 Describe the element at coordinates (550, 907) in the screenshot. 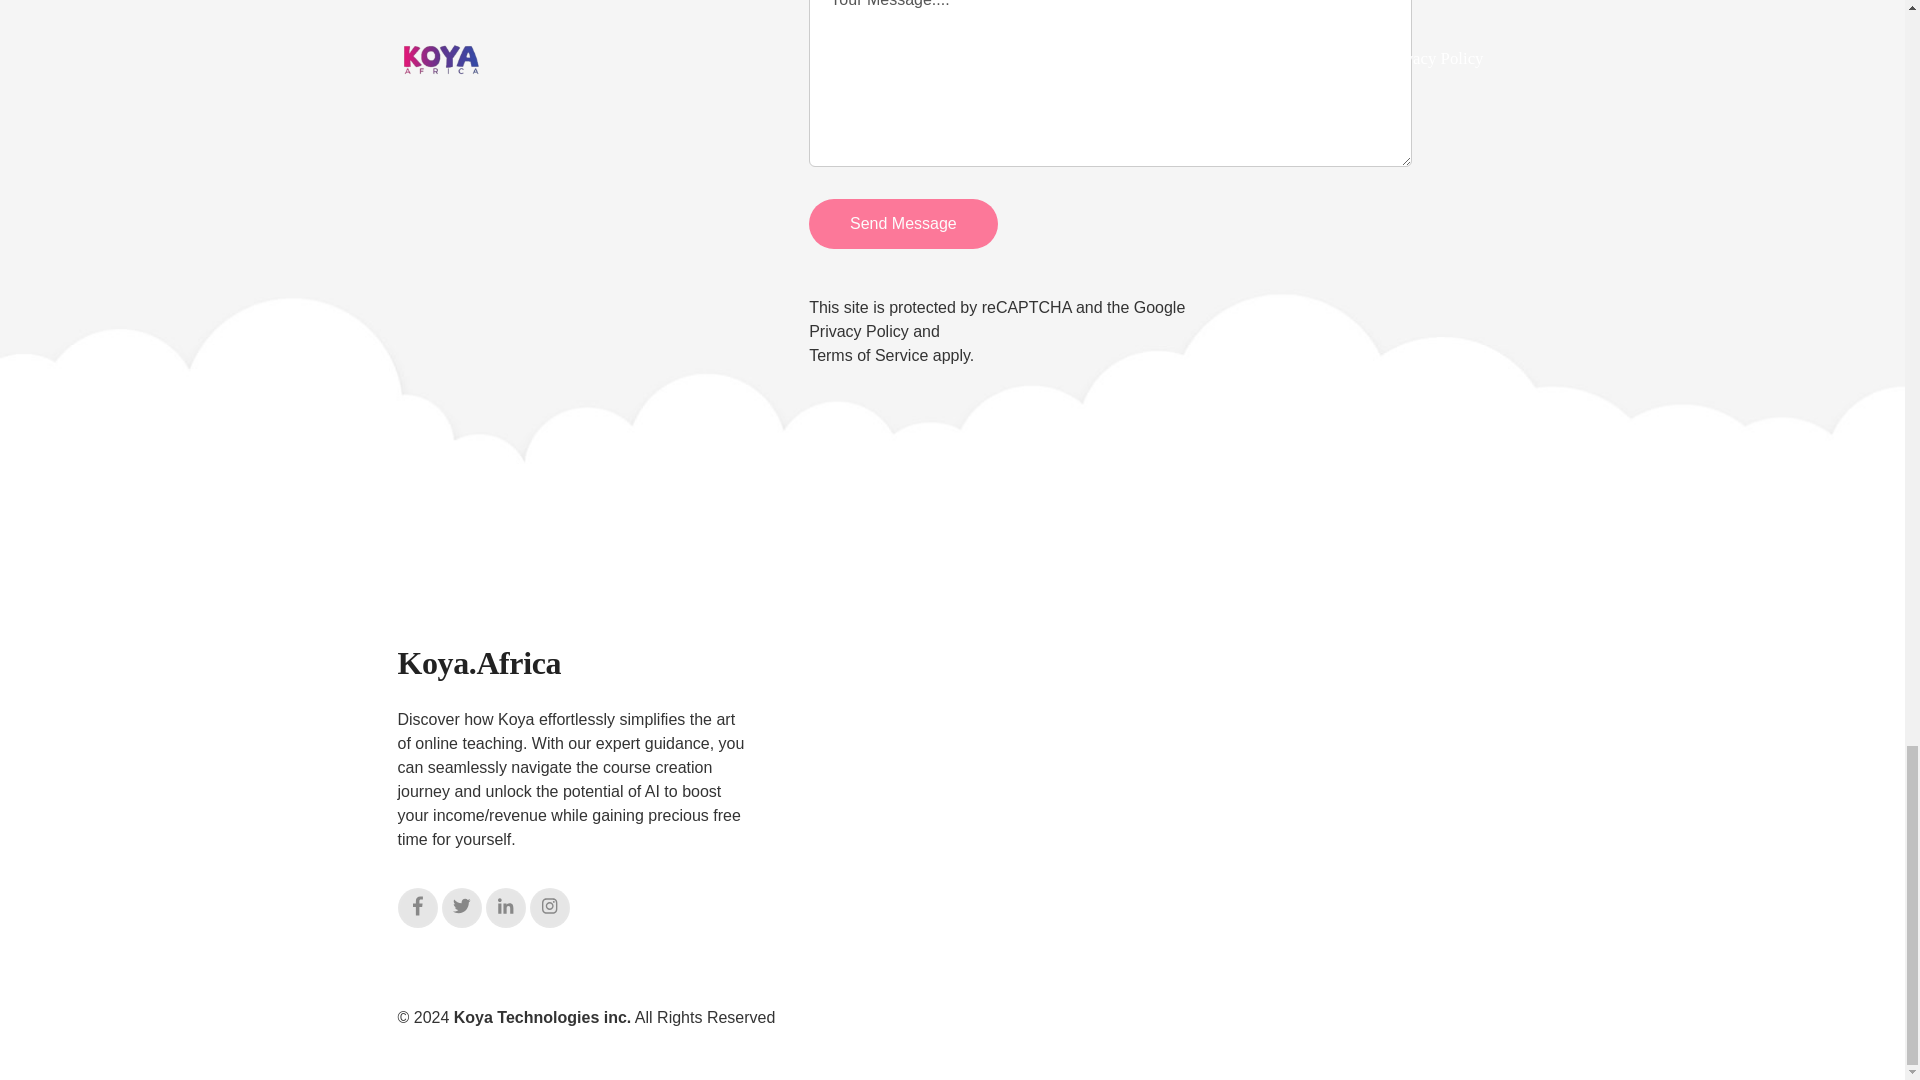

I see `Instagram` at that location.